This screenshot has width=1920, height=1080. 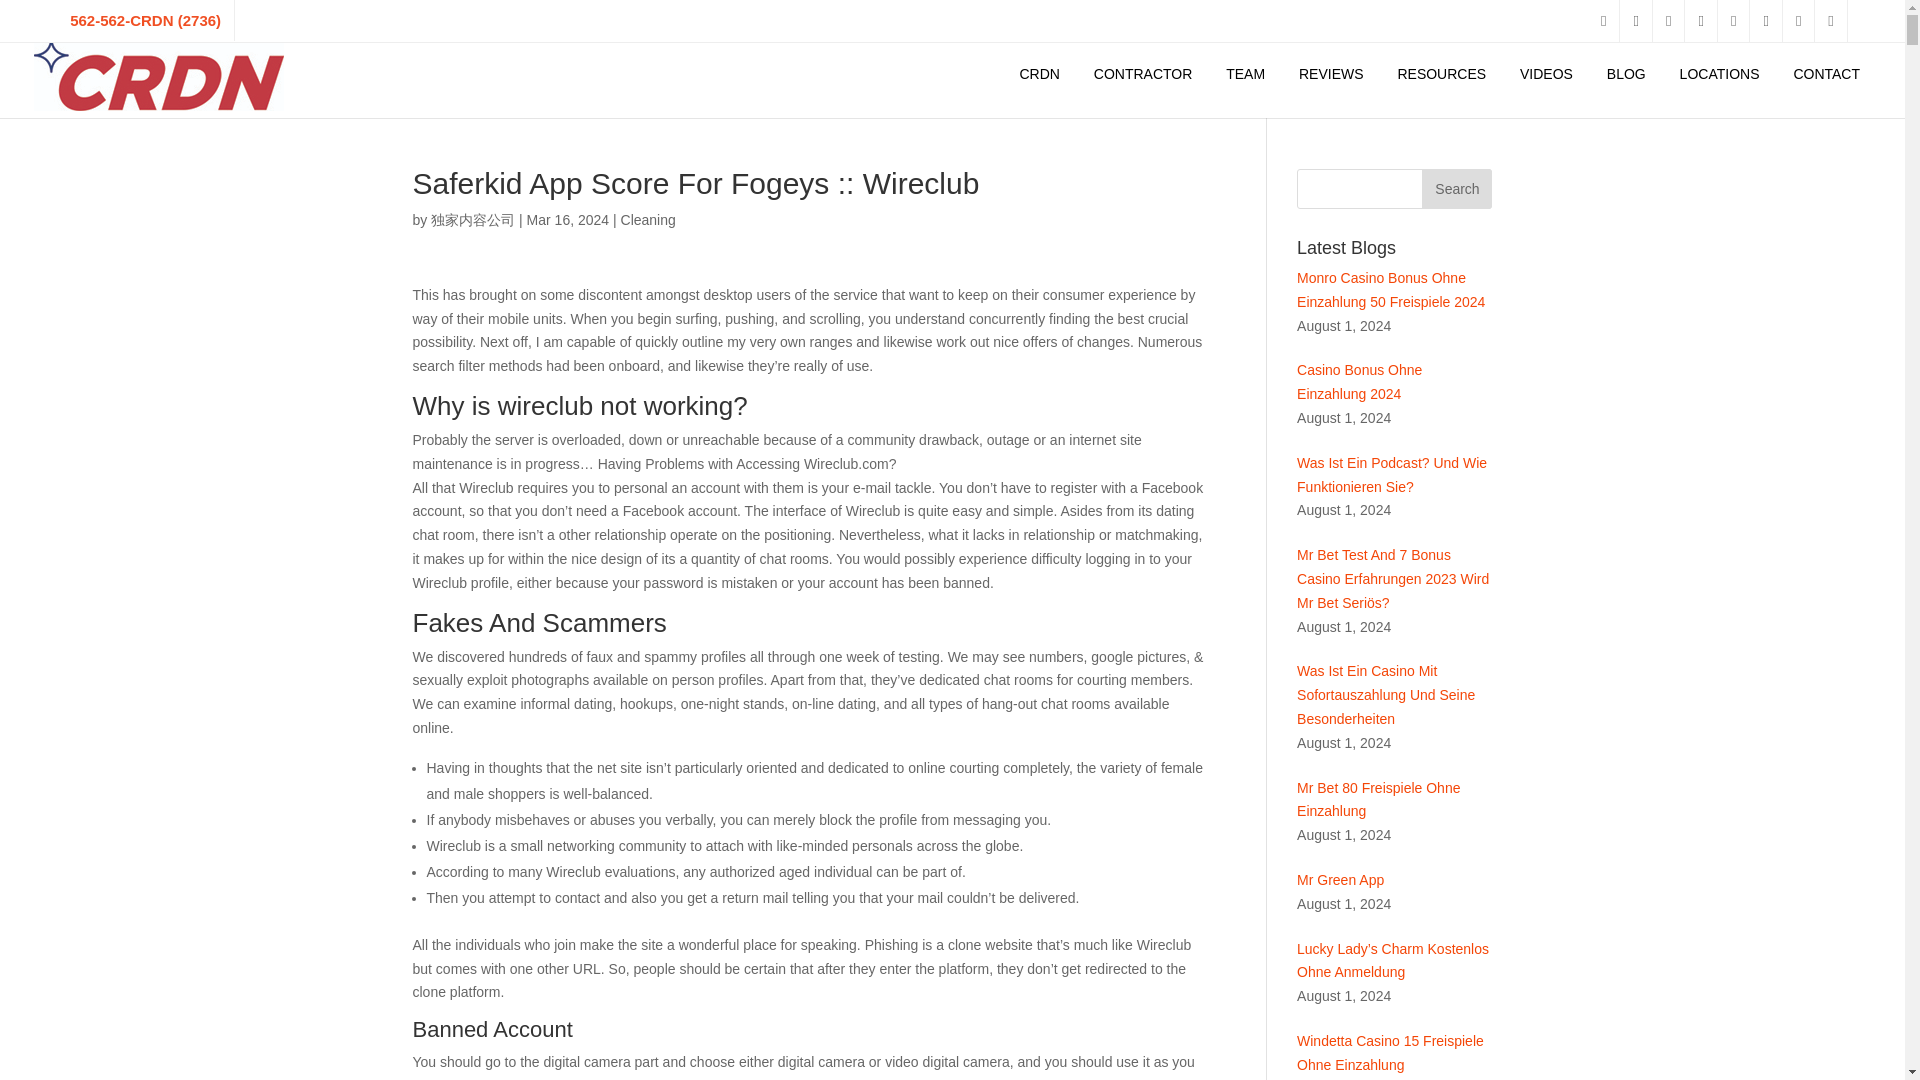 I want to click on CRDN, so click(x=1038, y=74).